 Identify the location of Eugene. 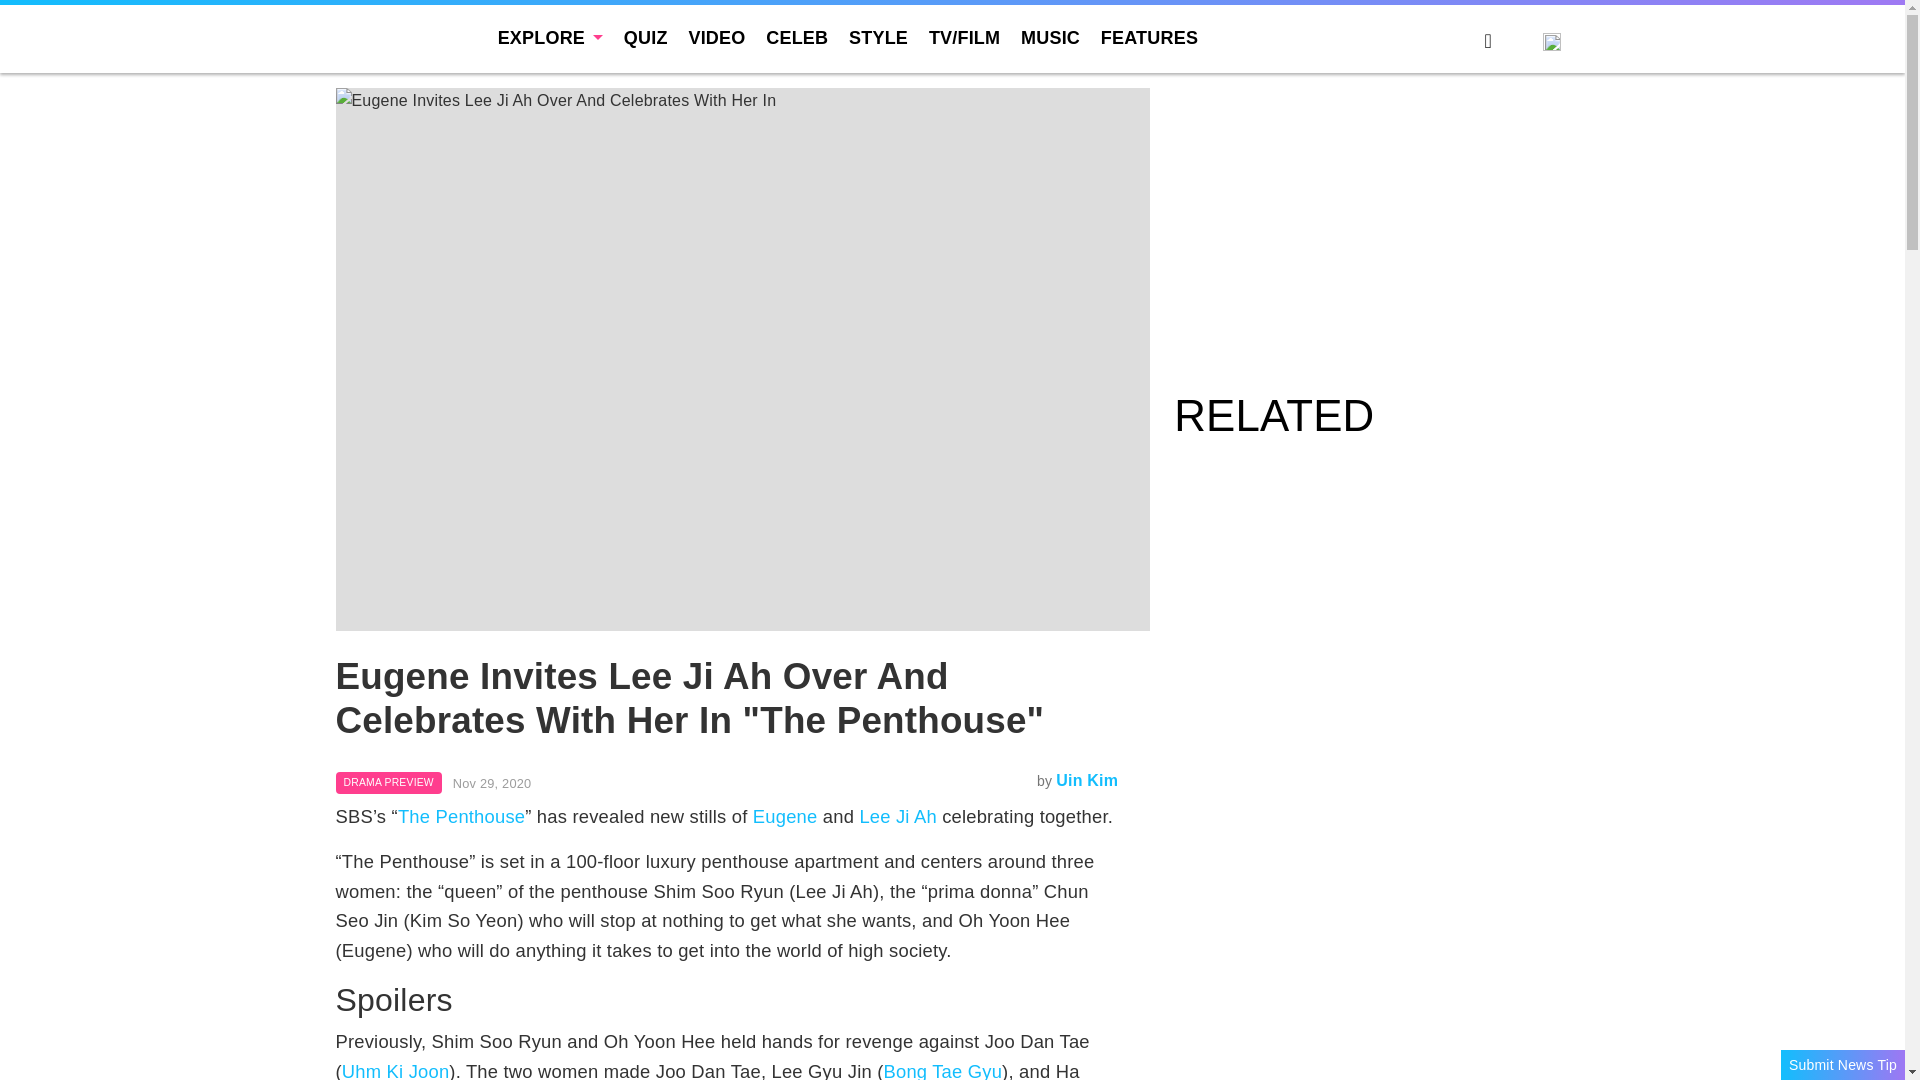
(784, 816).